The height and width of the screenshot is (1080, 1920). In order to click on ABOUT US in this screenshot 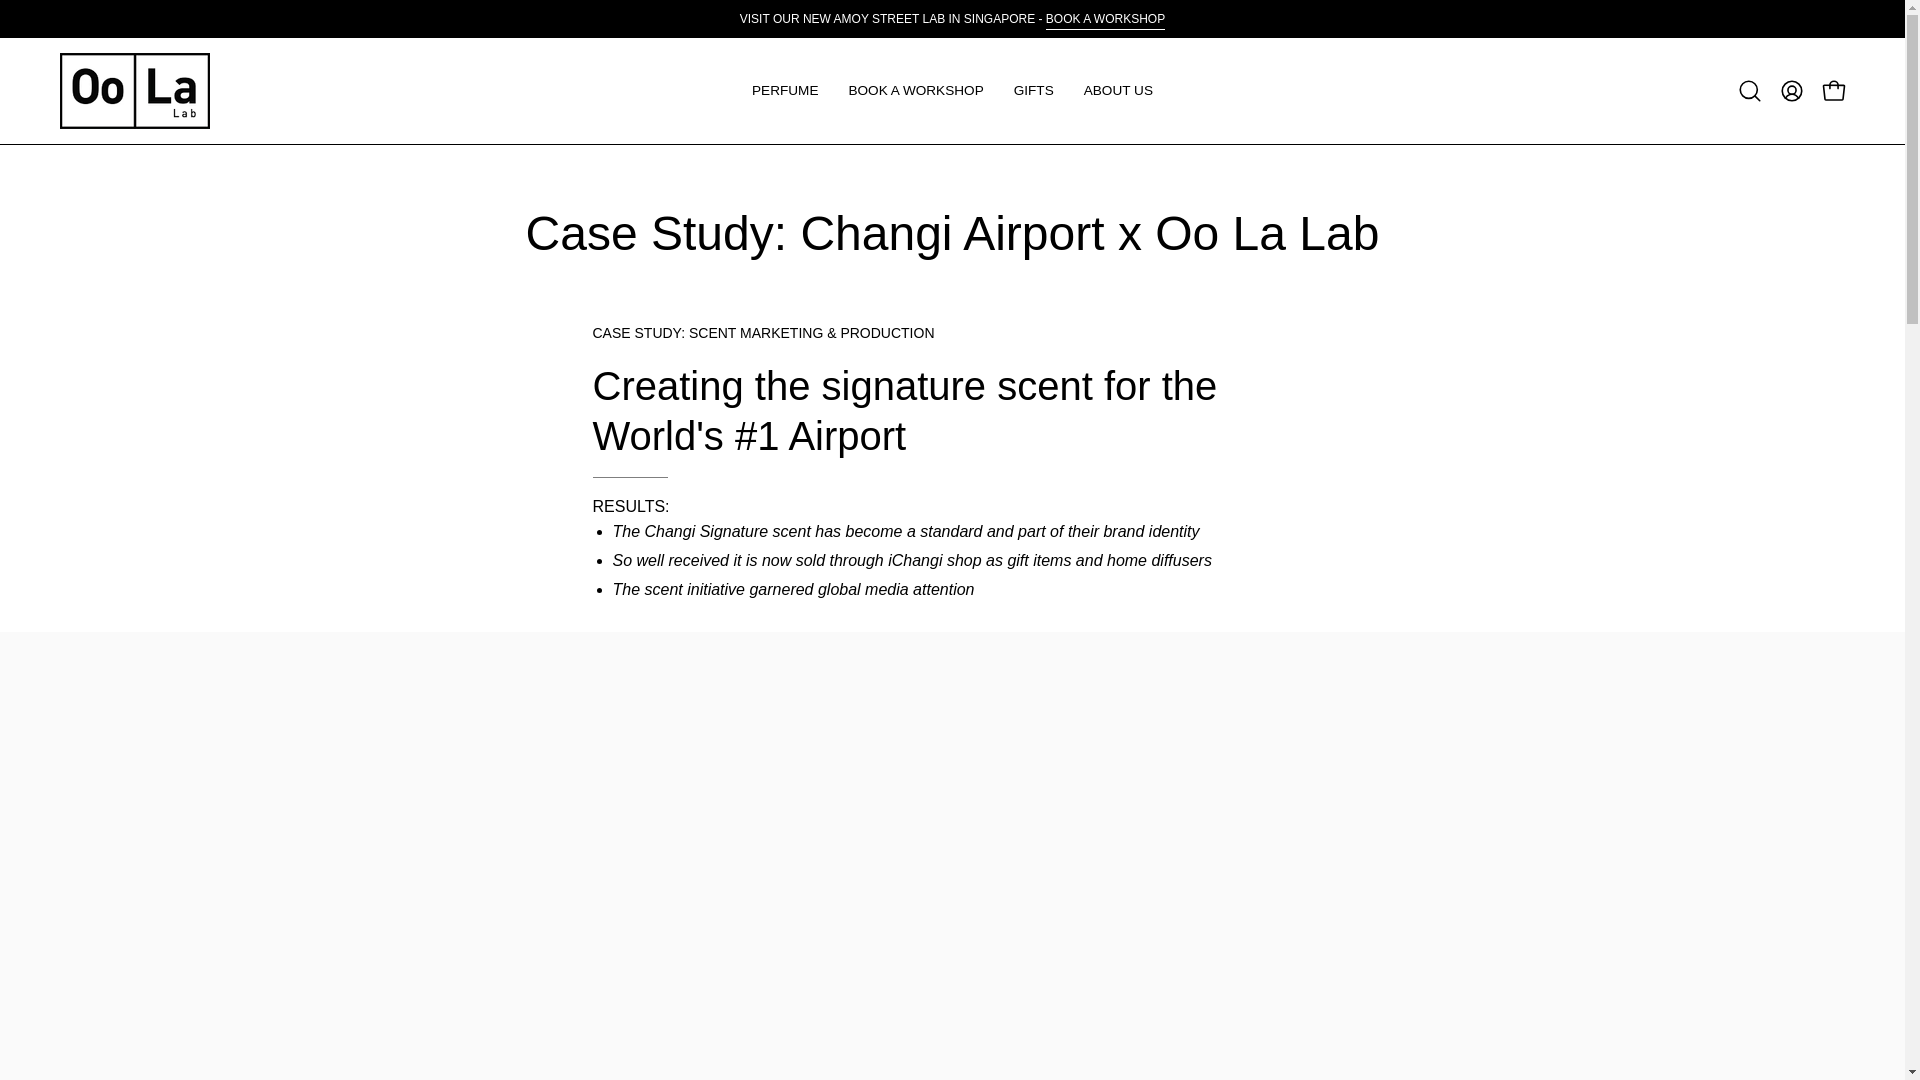, I will do `click(1118, 90)`.